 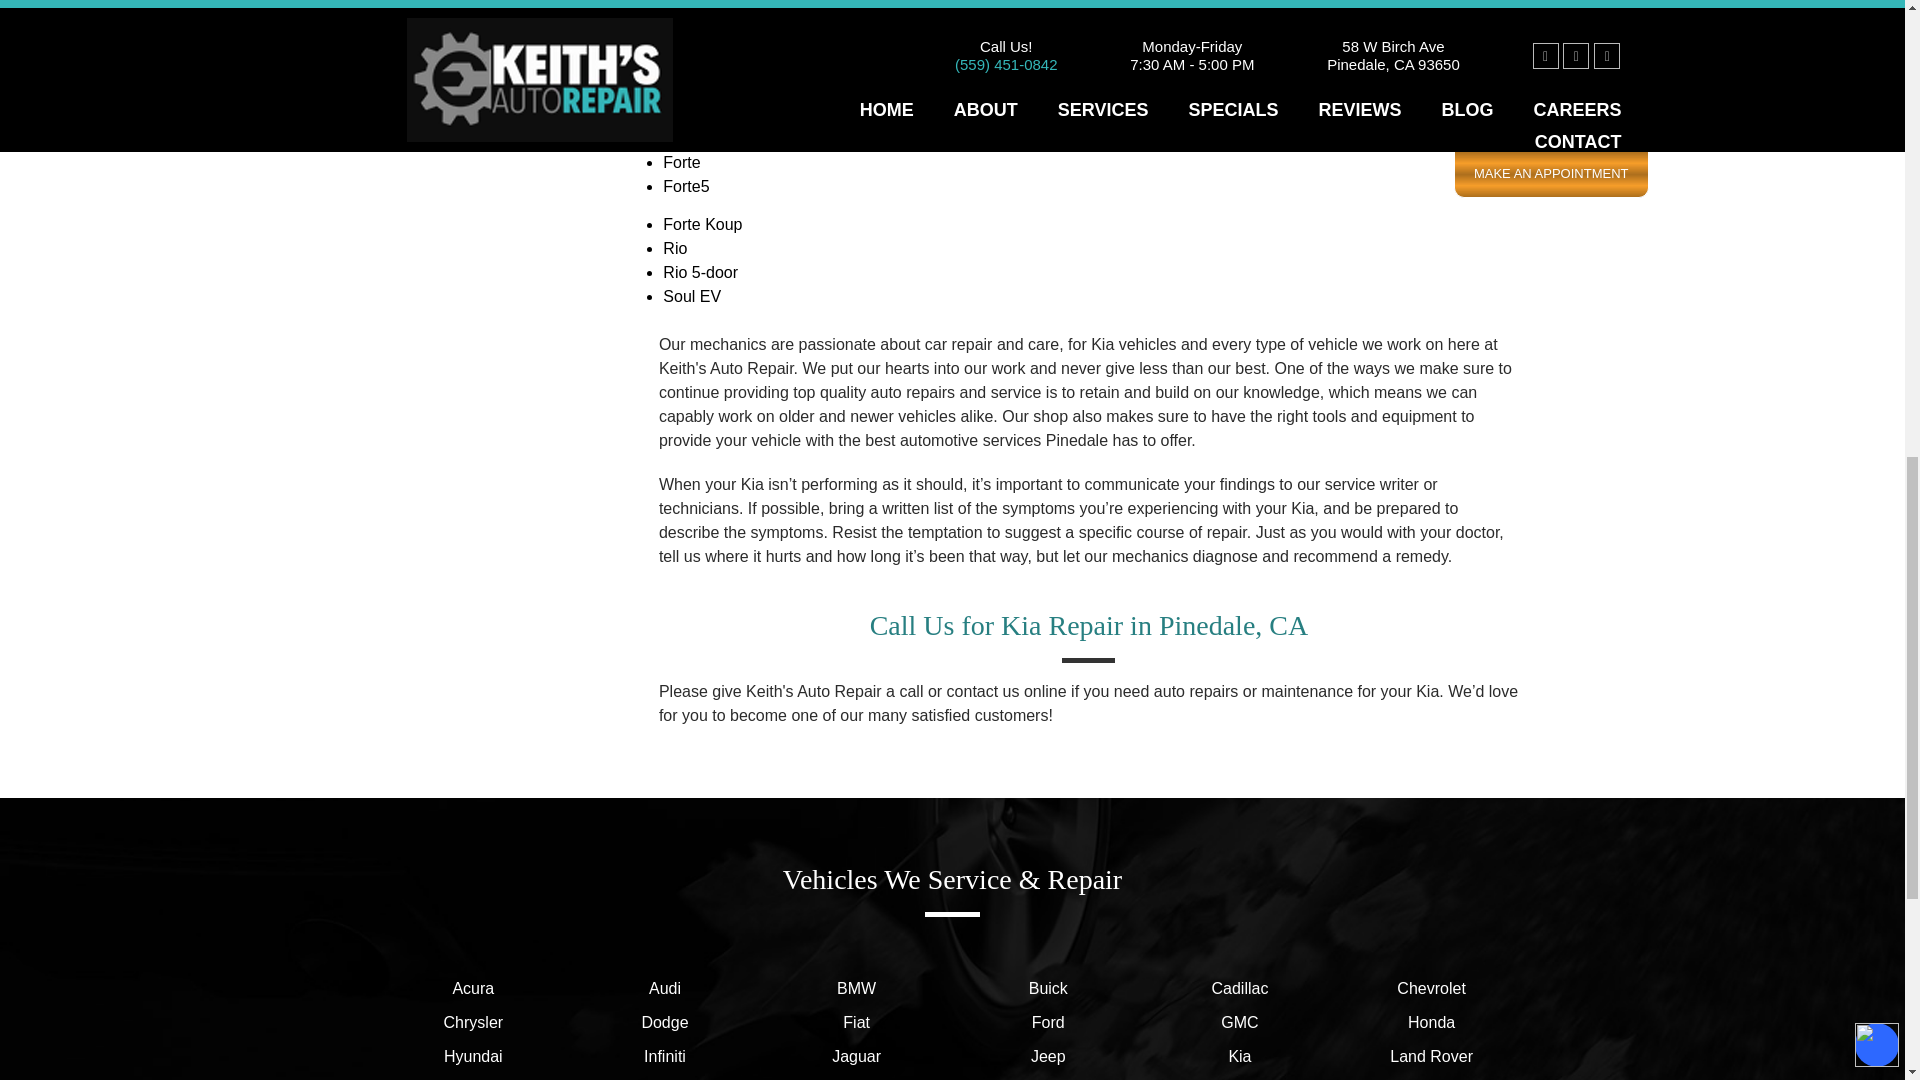 I want to click on Acura, so click(x=474, y=989).